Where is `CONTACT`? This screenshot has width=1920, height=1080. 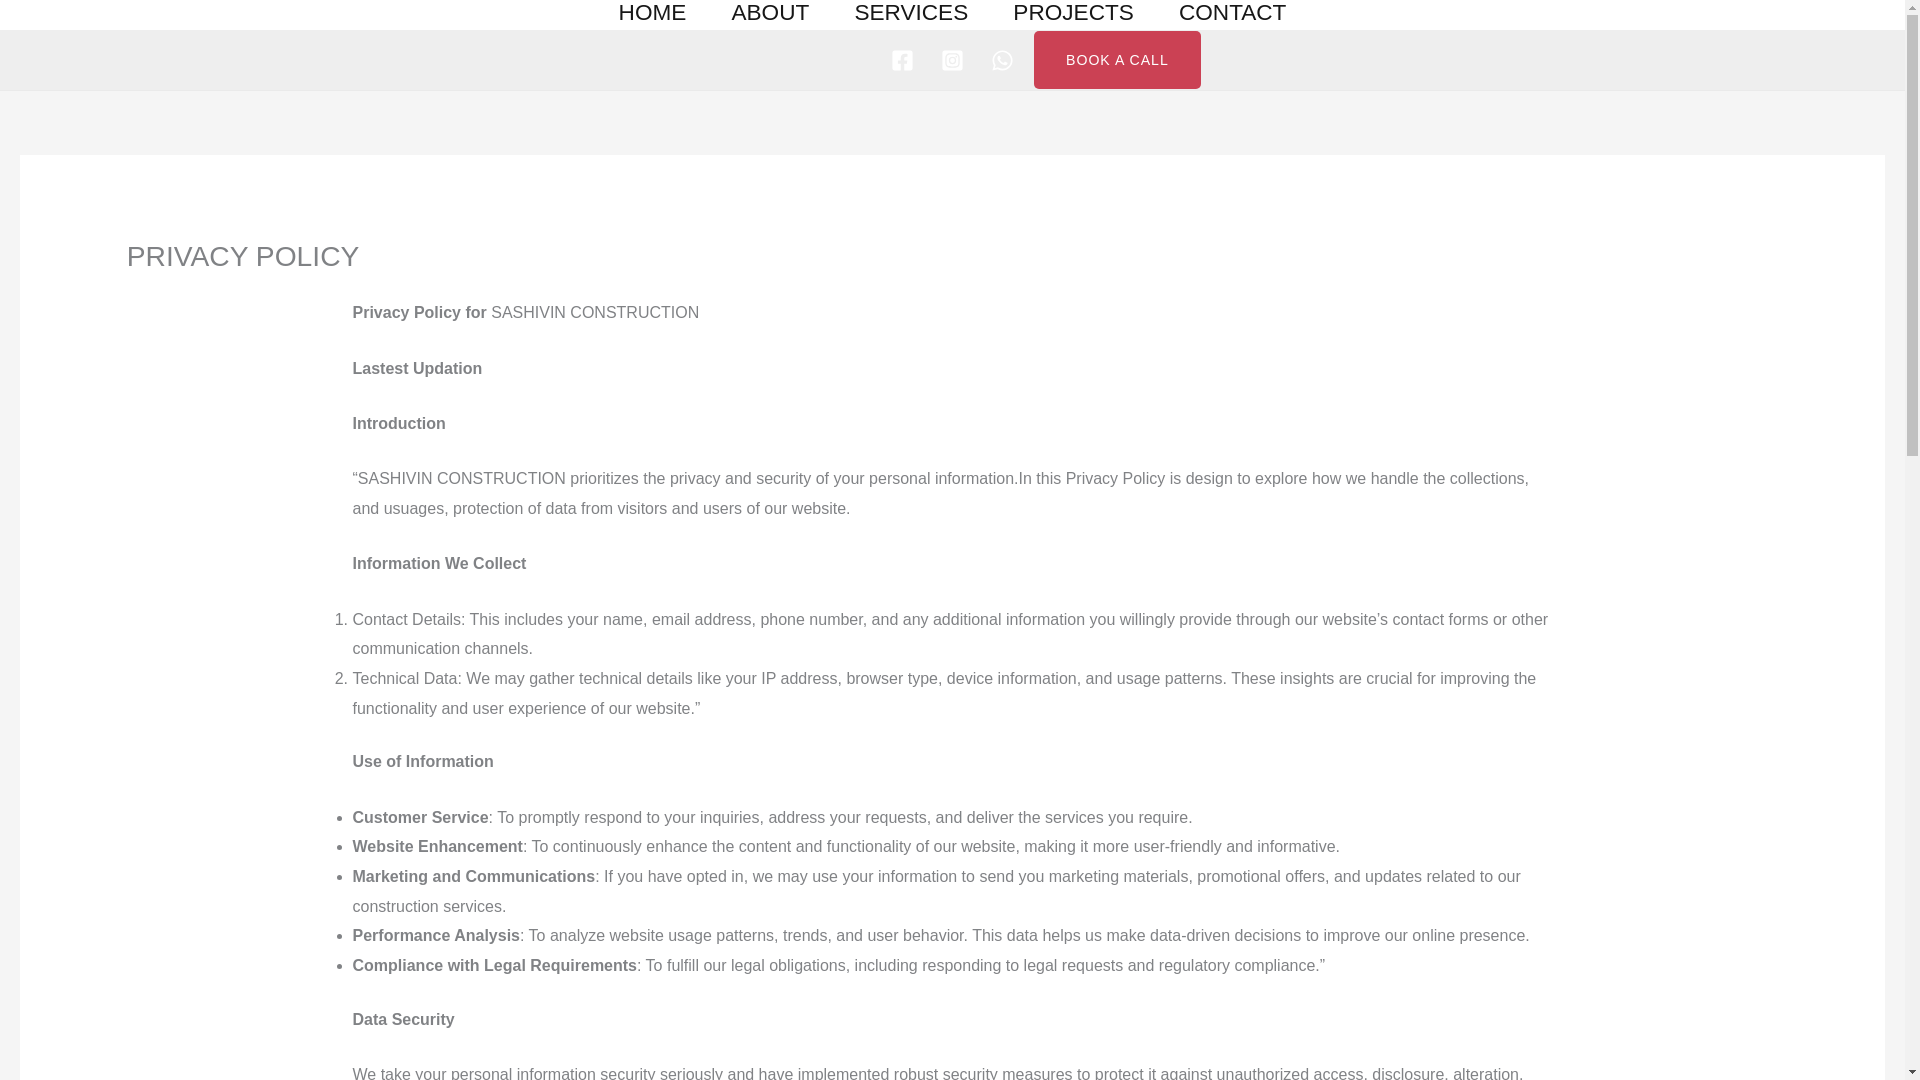
CONTACT is located at coordinates (1232, 13).